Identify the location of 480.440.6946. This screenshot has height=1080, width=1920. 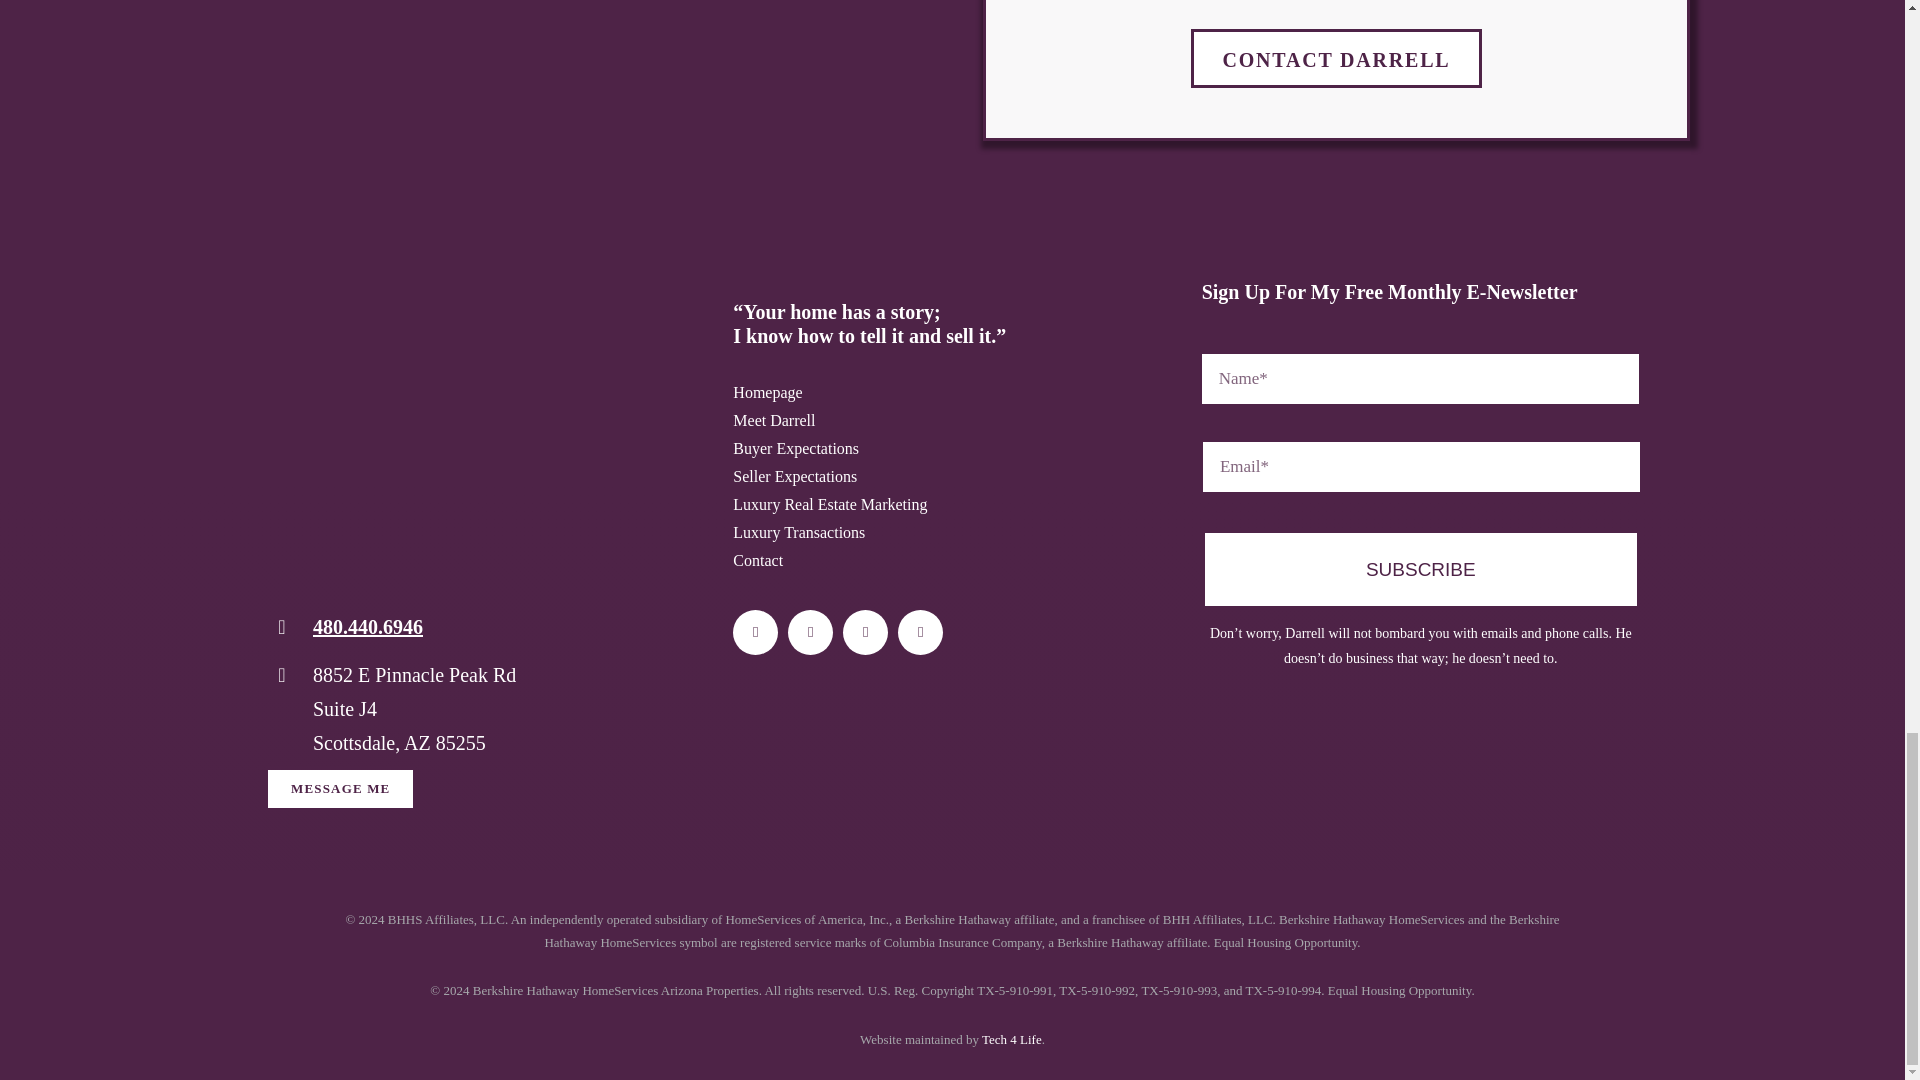
(367, 626).